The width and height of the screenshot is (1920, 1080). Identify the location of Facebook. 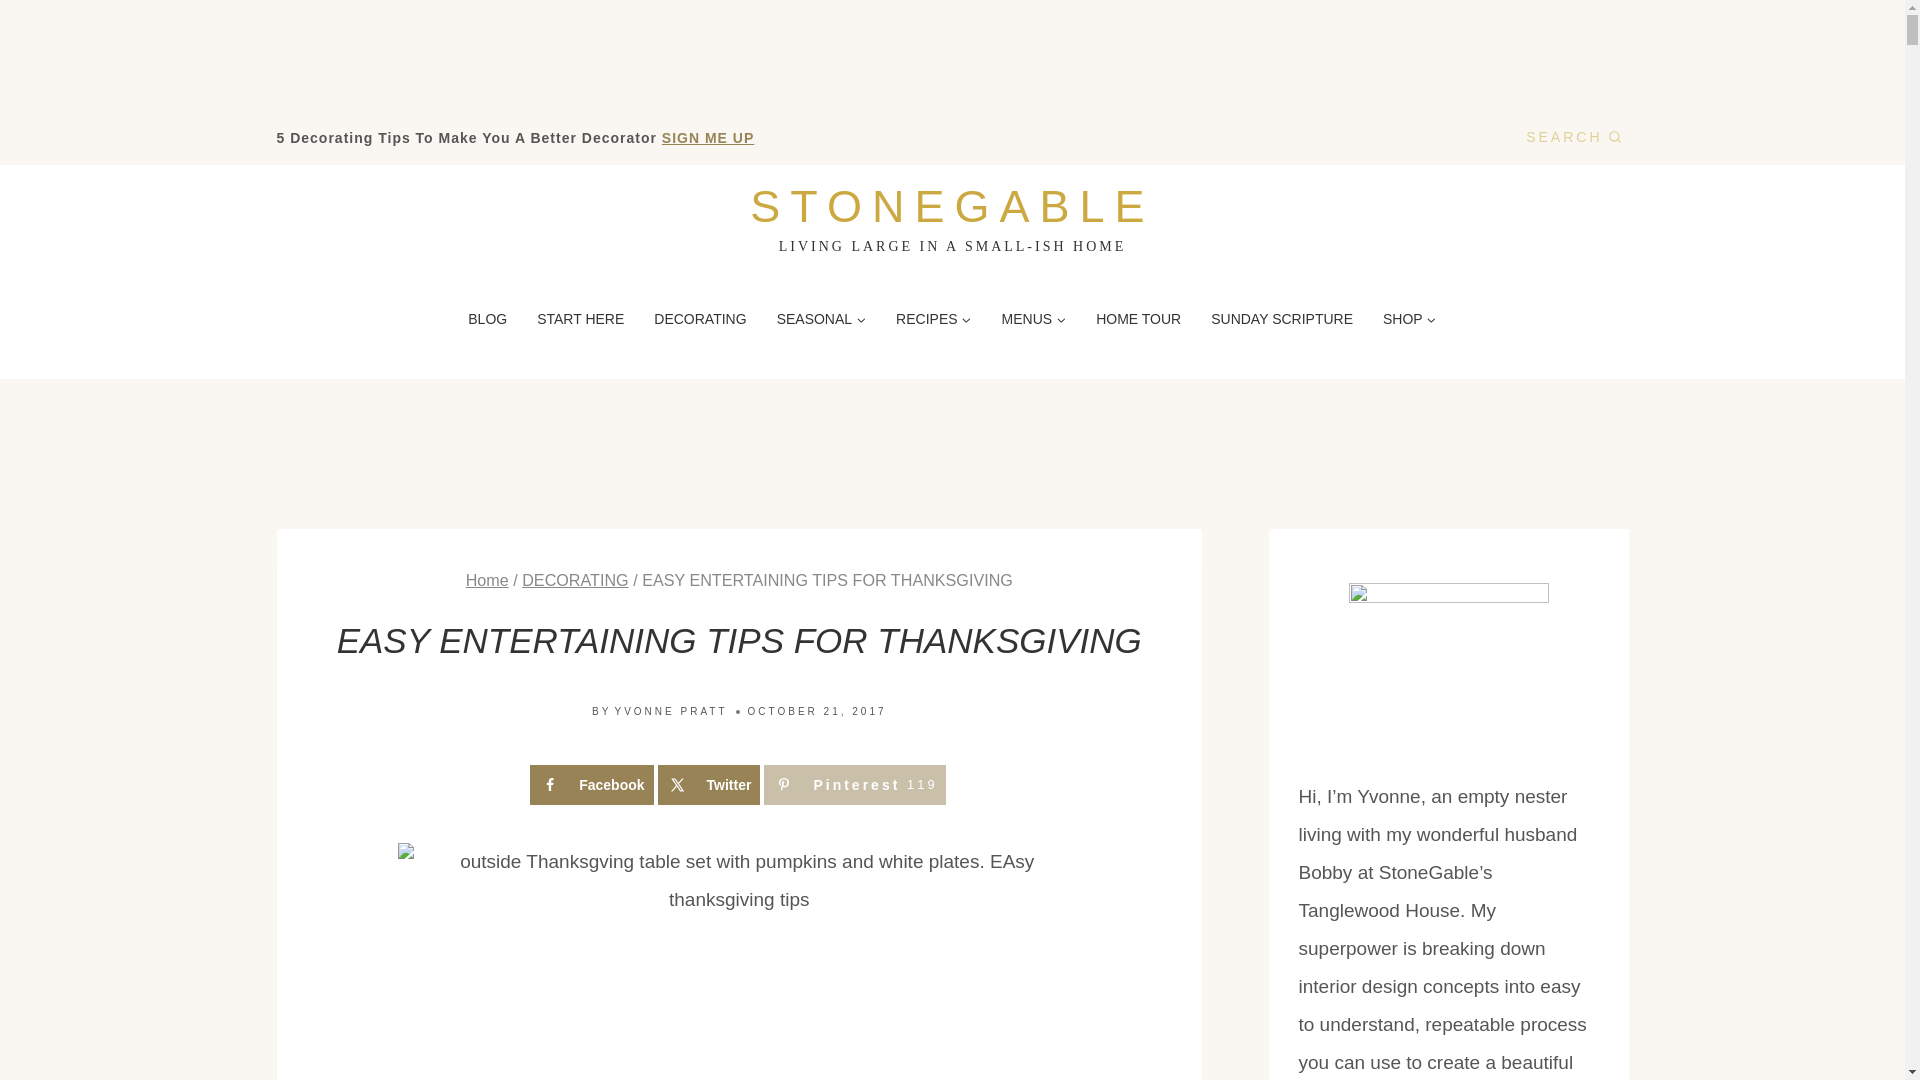
(590, 784).